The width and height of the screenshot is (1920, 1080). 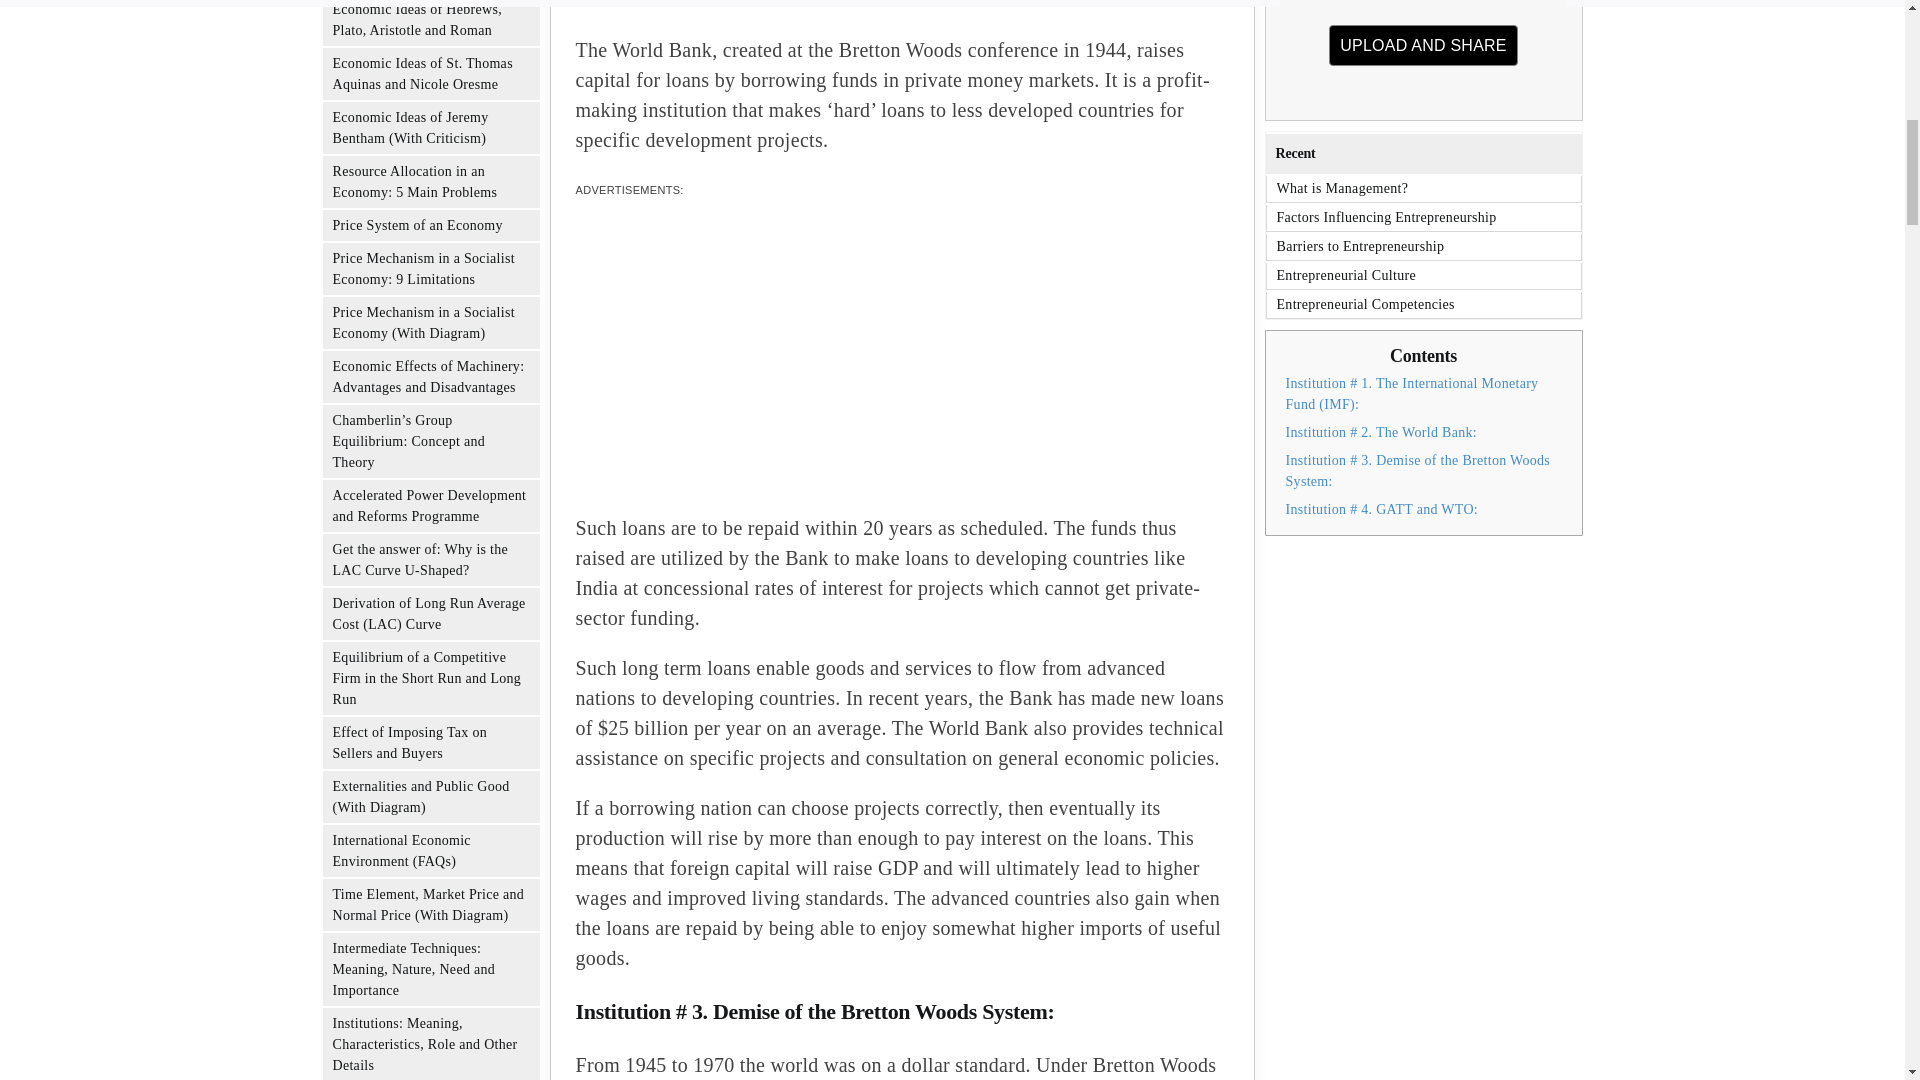 I want to click on Price System of an Economy, so click(x=1424, y=50).